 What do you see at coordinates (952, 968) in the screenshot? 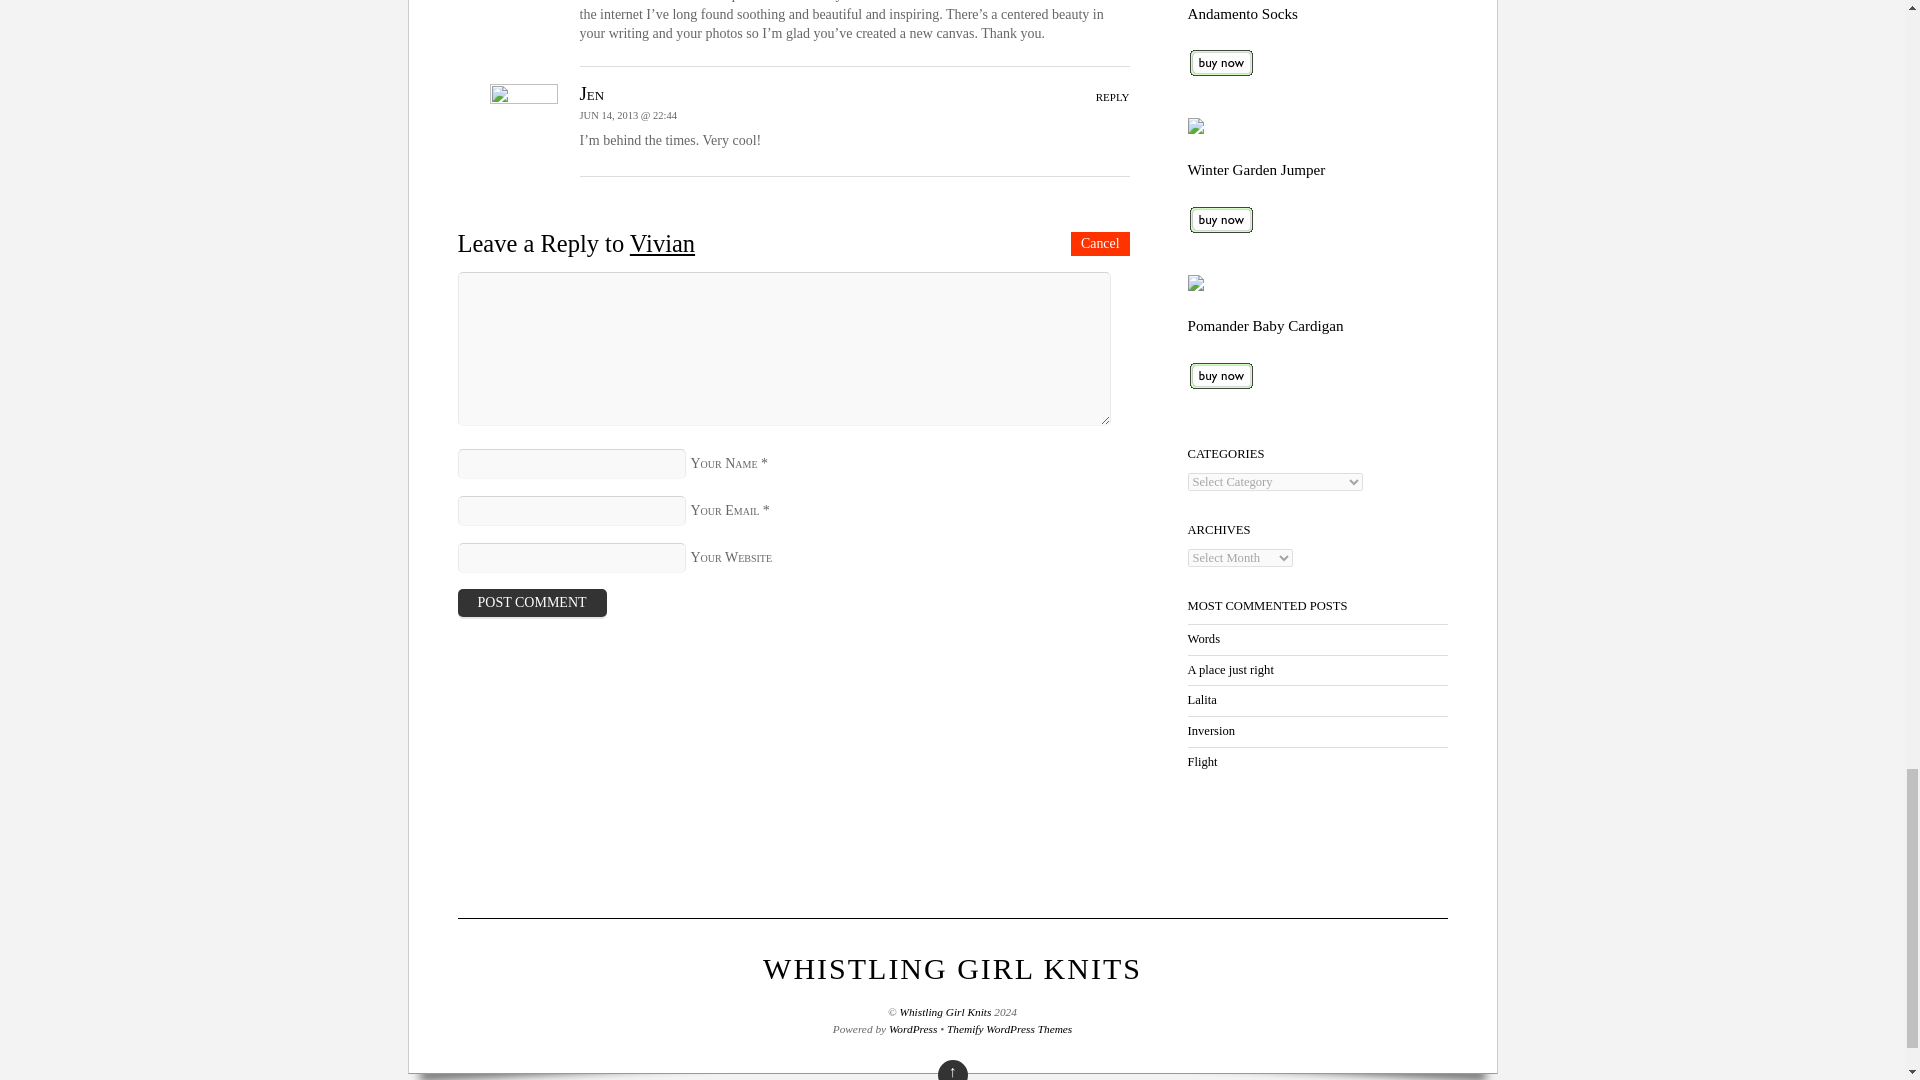
I see `Whistling Girl Knits` at bounding box center [952, 968].